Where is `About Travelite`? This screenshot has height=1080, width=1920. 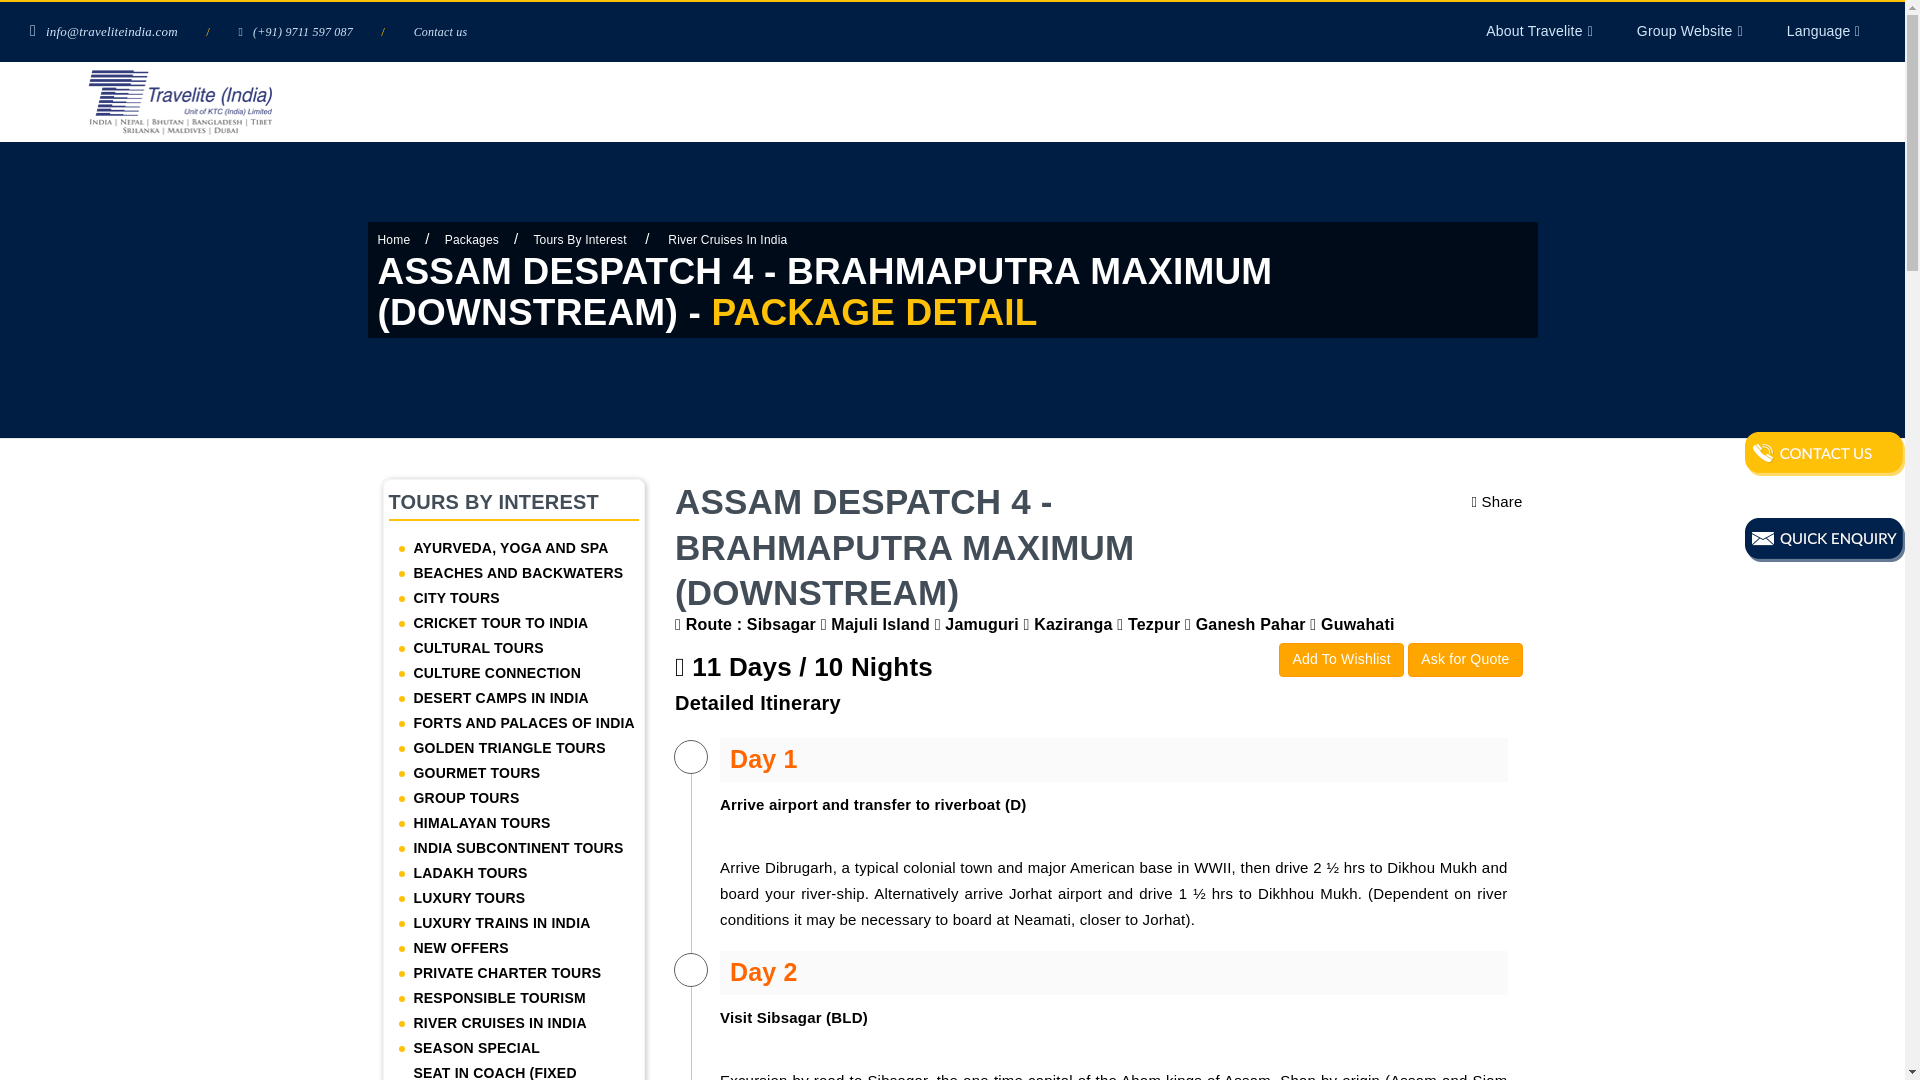 About Travelite is located at coordinates (1547, 30).